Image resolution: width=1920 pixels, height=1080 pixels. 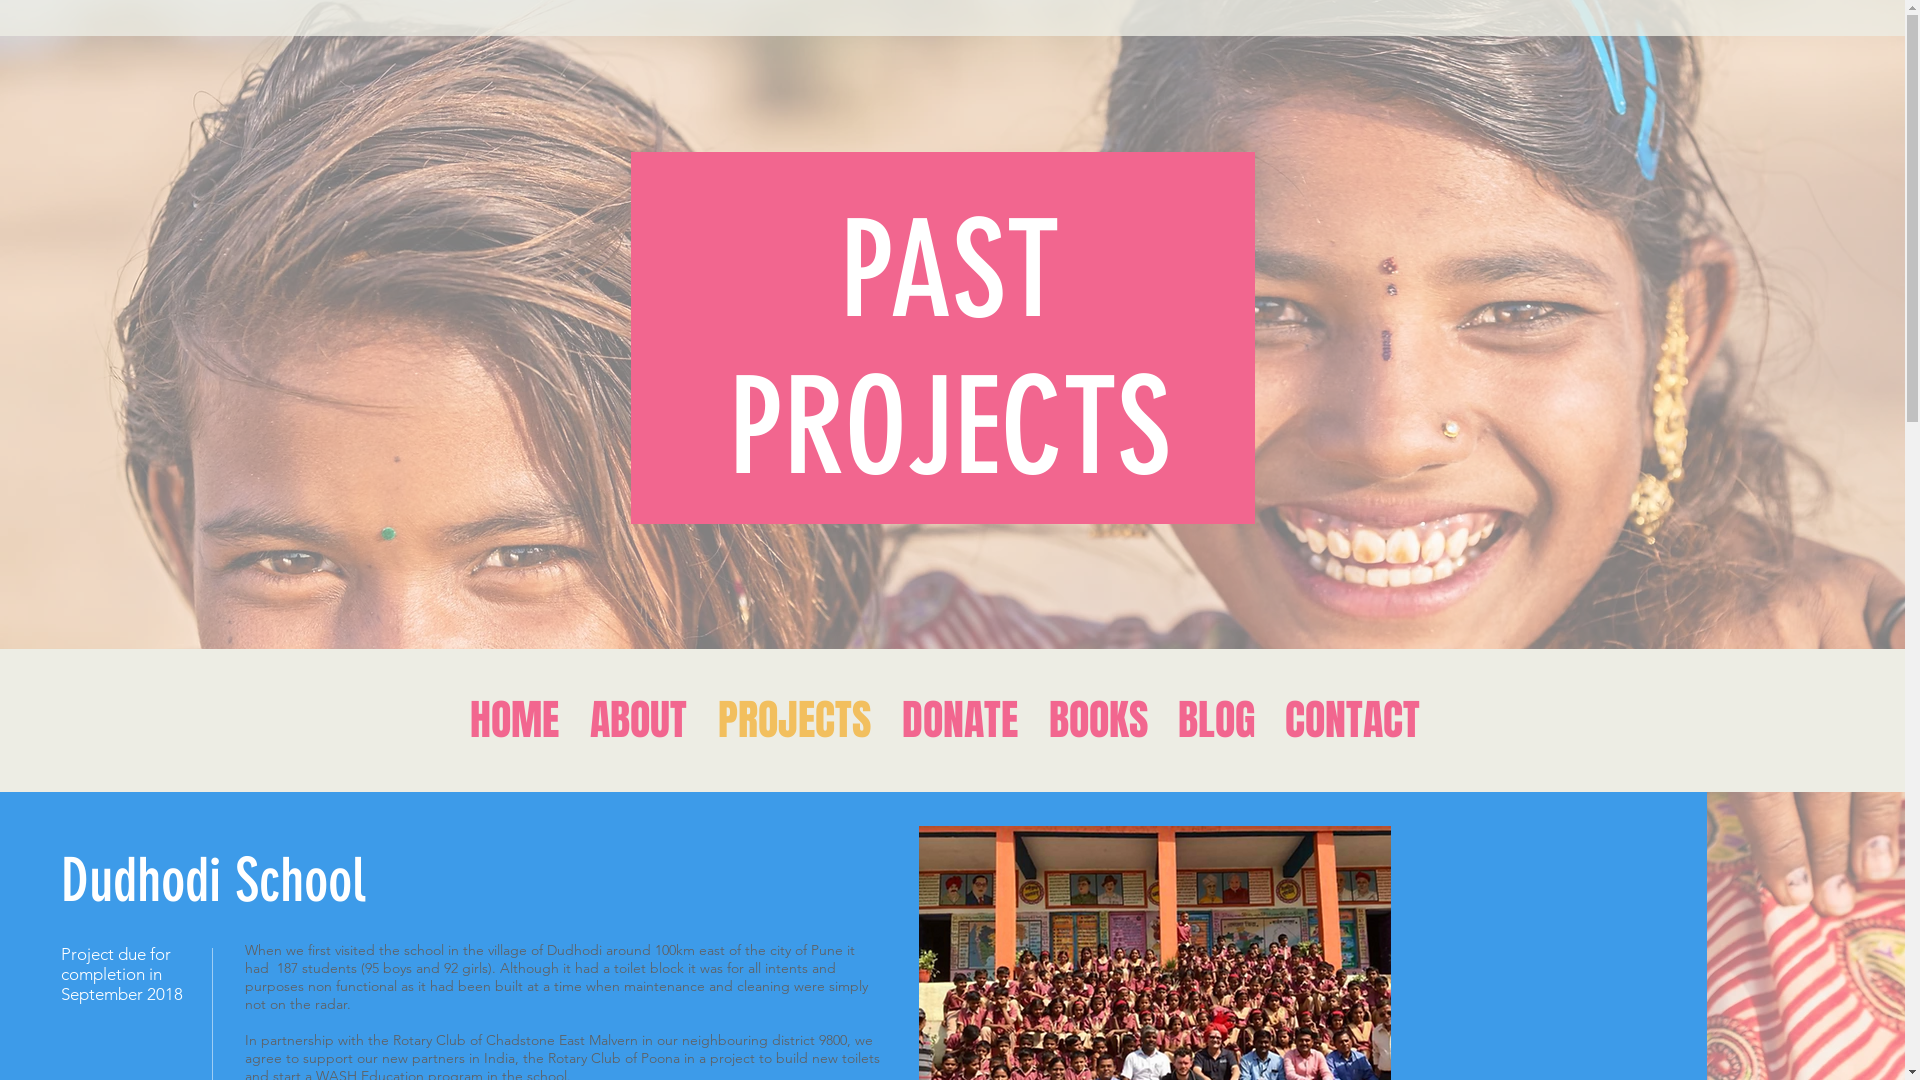 I want to click on PROJECTS, so click(x=794, y=720).